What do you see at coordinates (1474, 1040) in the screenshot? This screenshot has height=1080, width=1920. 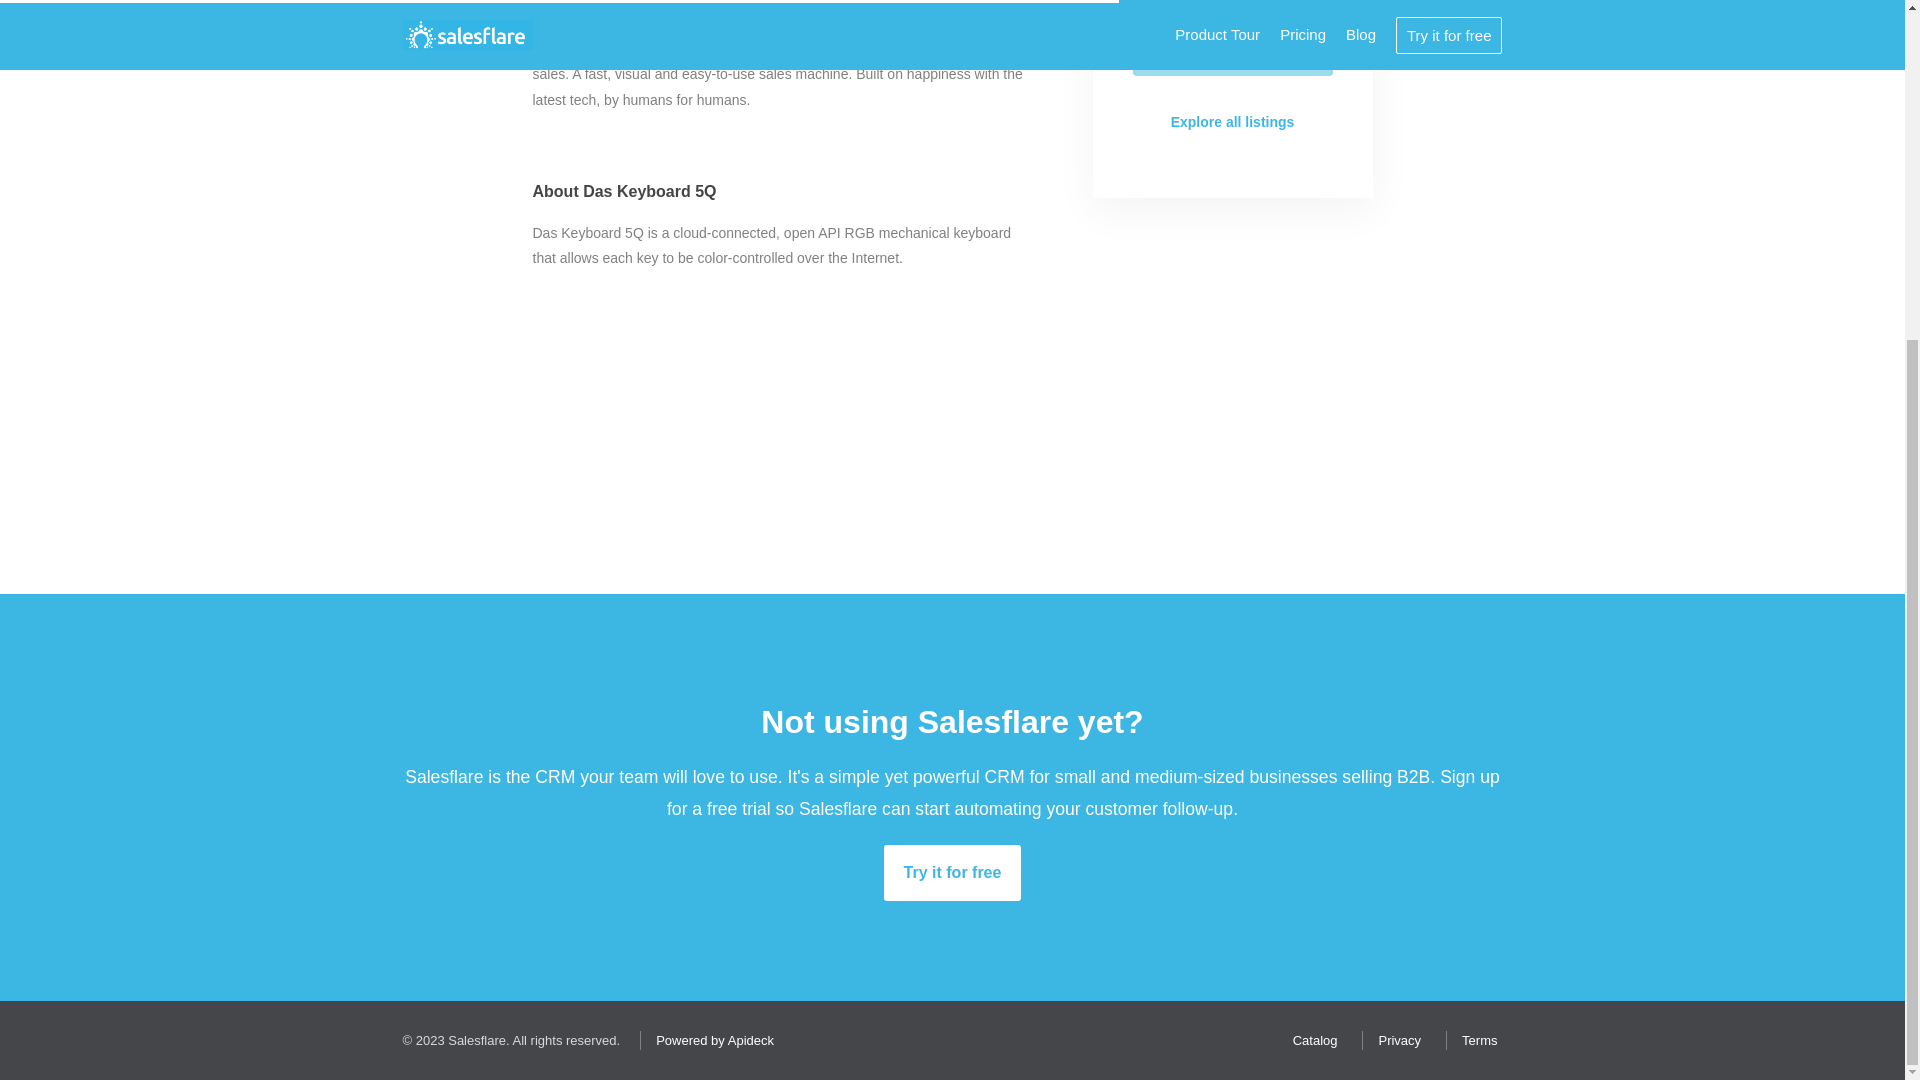 I see `Terms` at bounding box center [1474, 1040].